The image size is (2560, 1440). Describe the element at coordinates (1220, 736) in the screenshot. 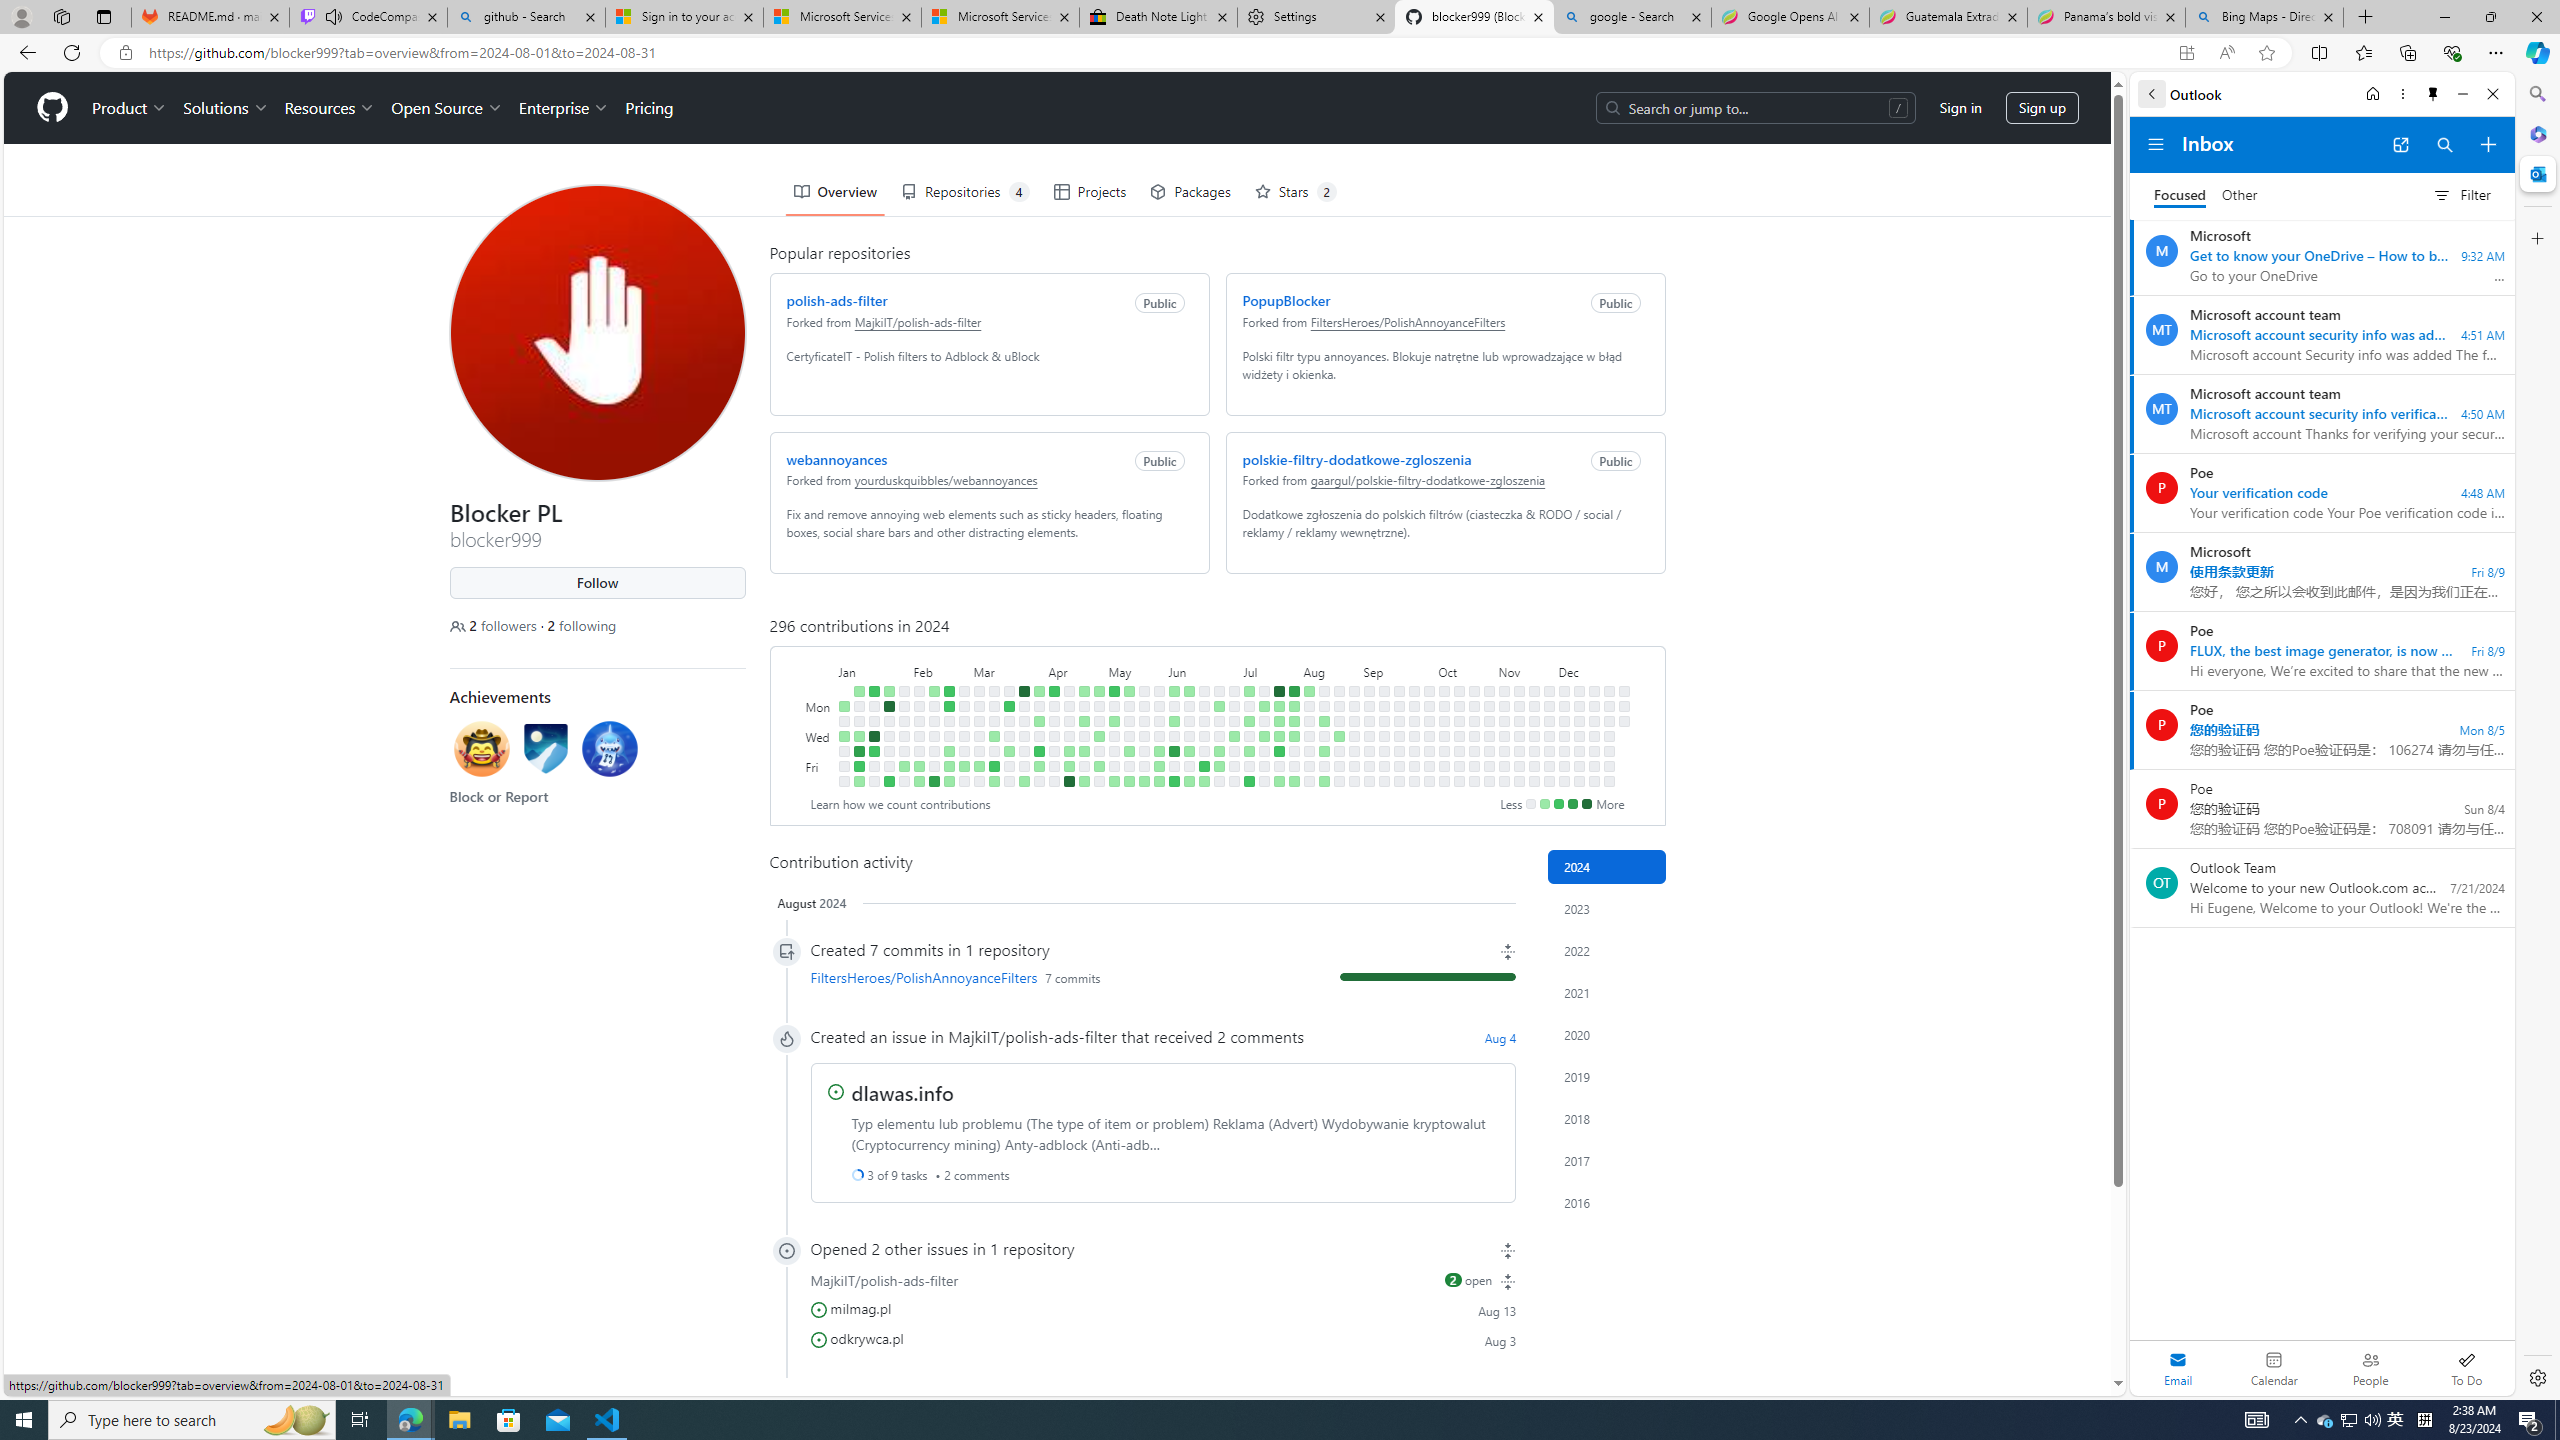

I see `No contributions on June 26th.` at that location.